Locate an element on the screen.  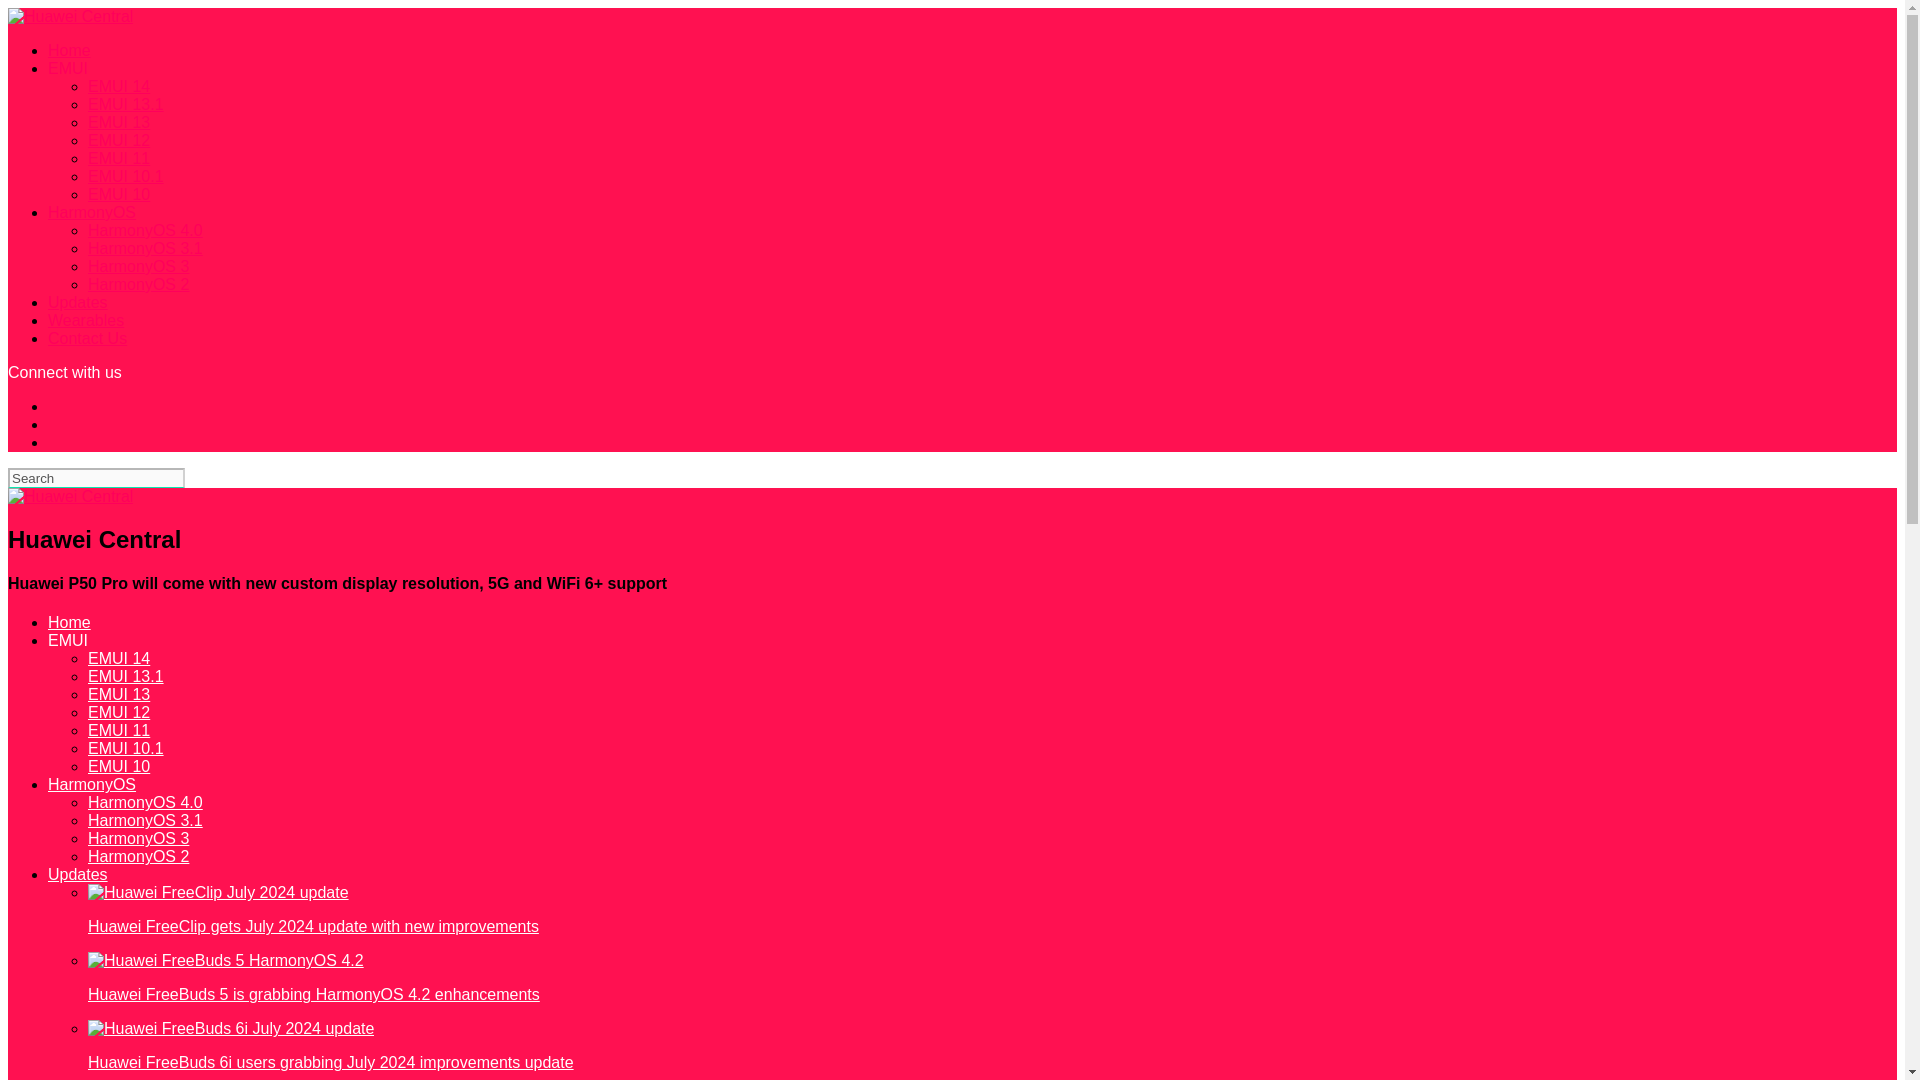
Wearables is located at coordinates (86, 320).